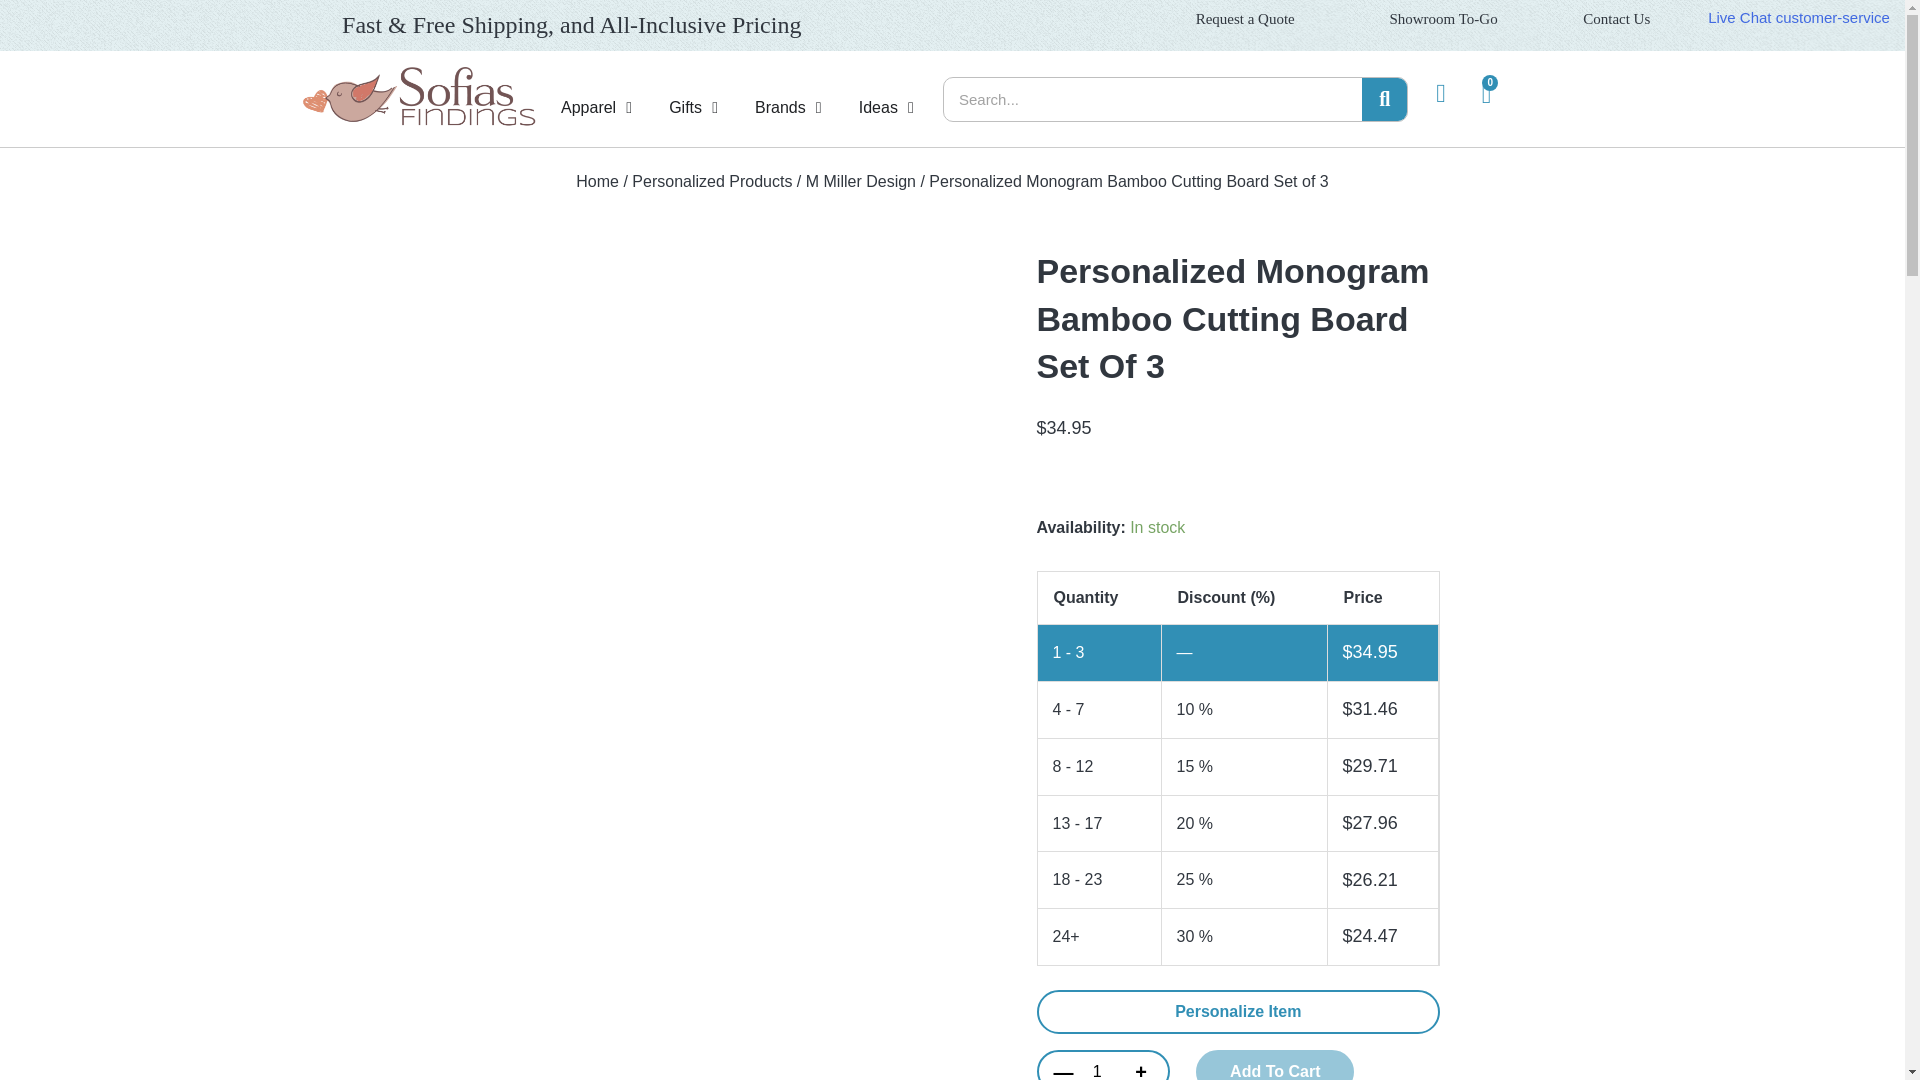  Describe the element at coordinates (1096, 1067) in the screenshot. I see `1` at that location.